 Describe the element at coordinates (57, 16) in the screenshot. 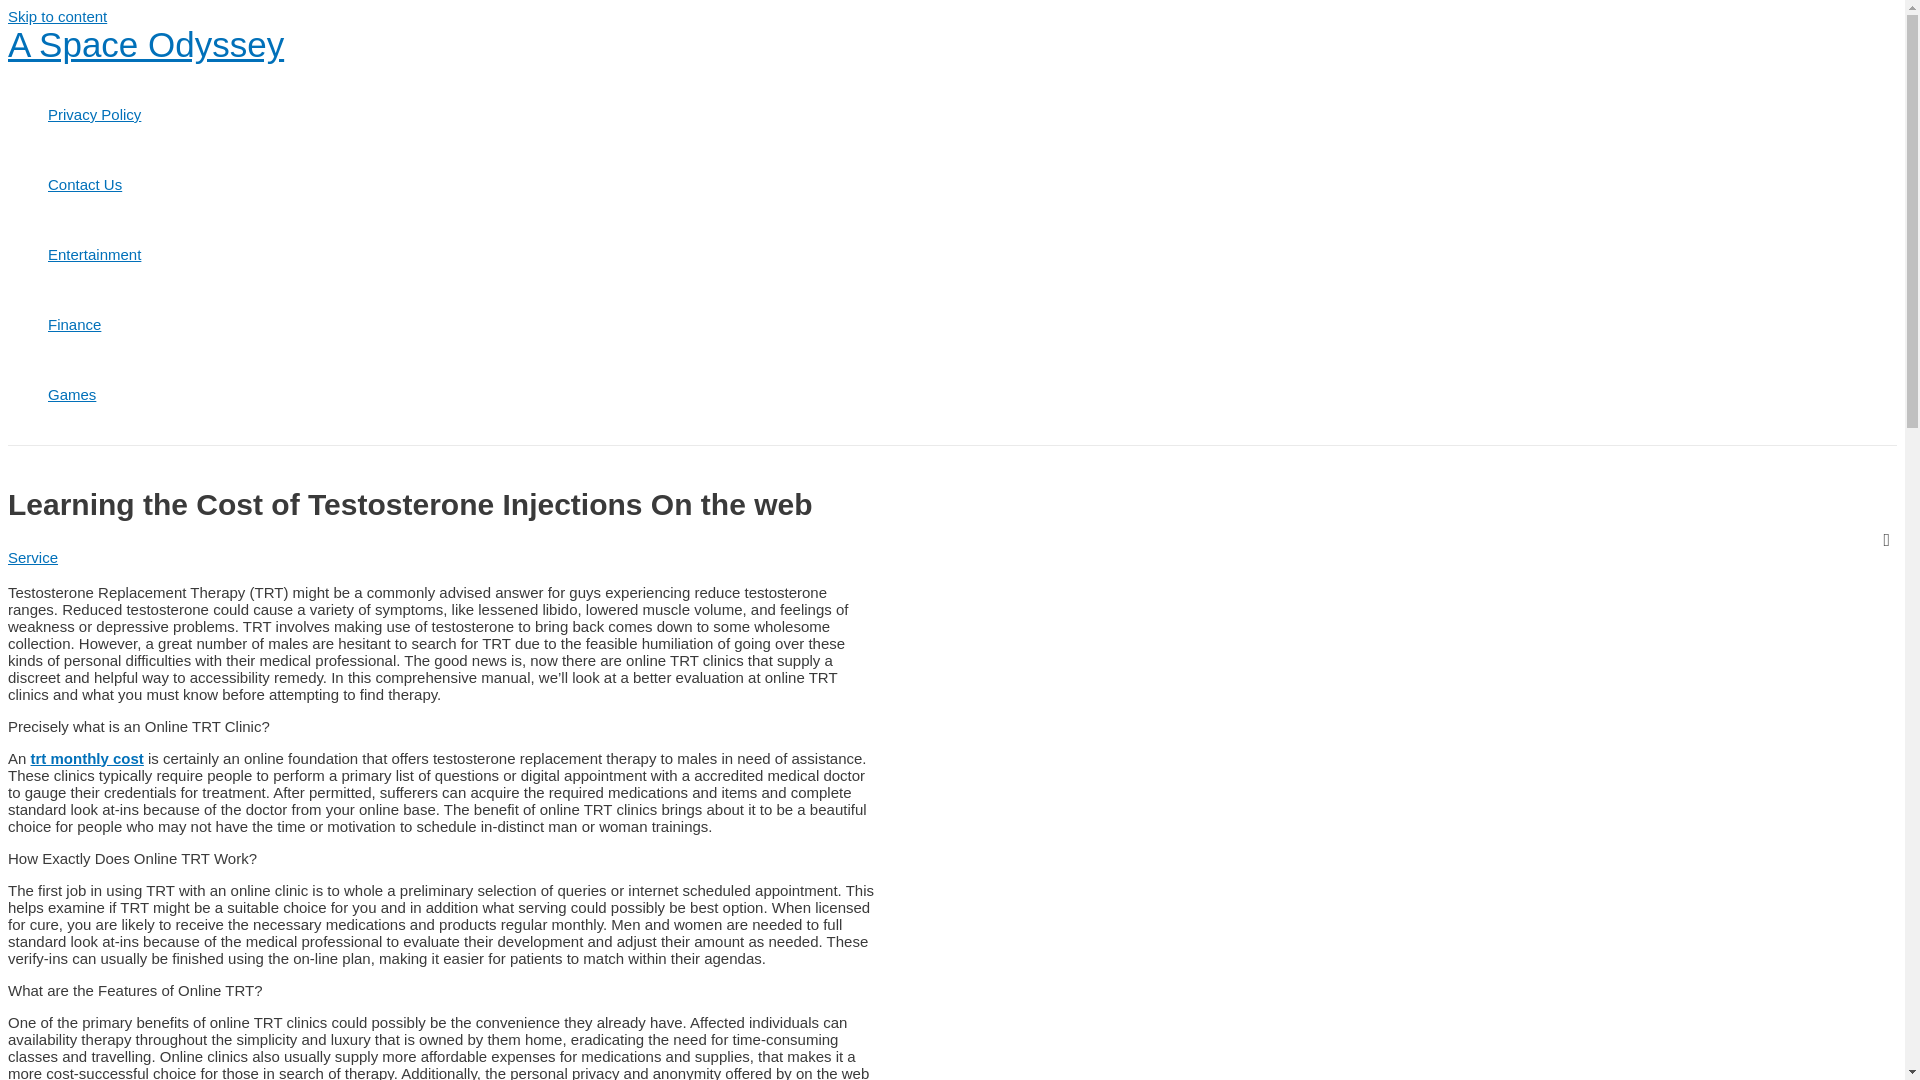

I see `Skip to content` at that location.